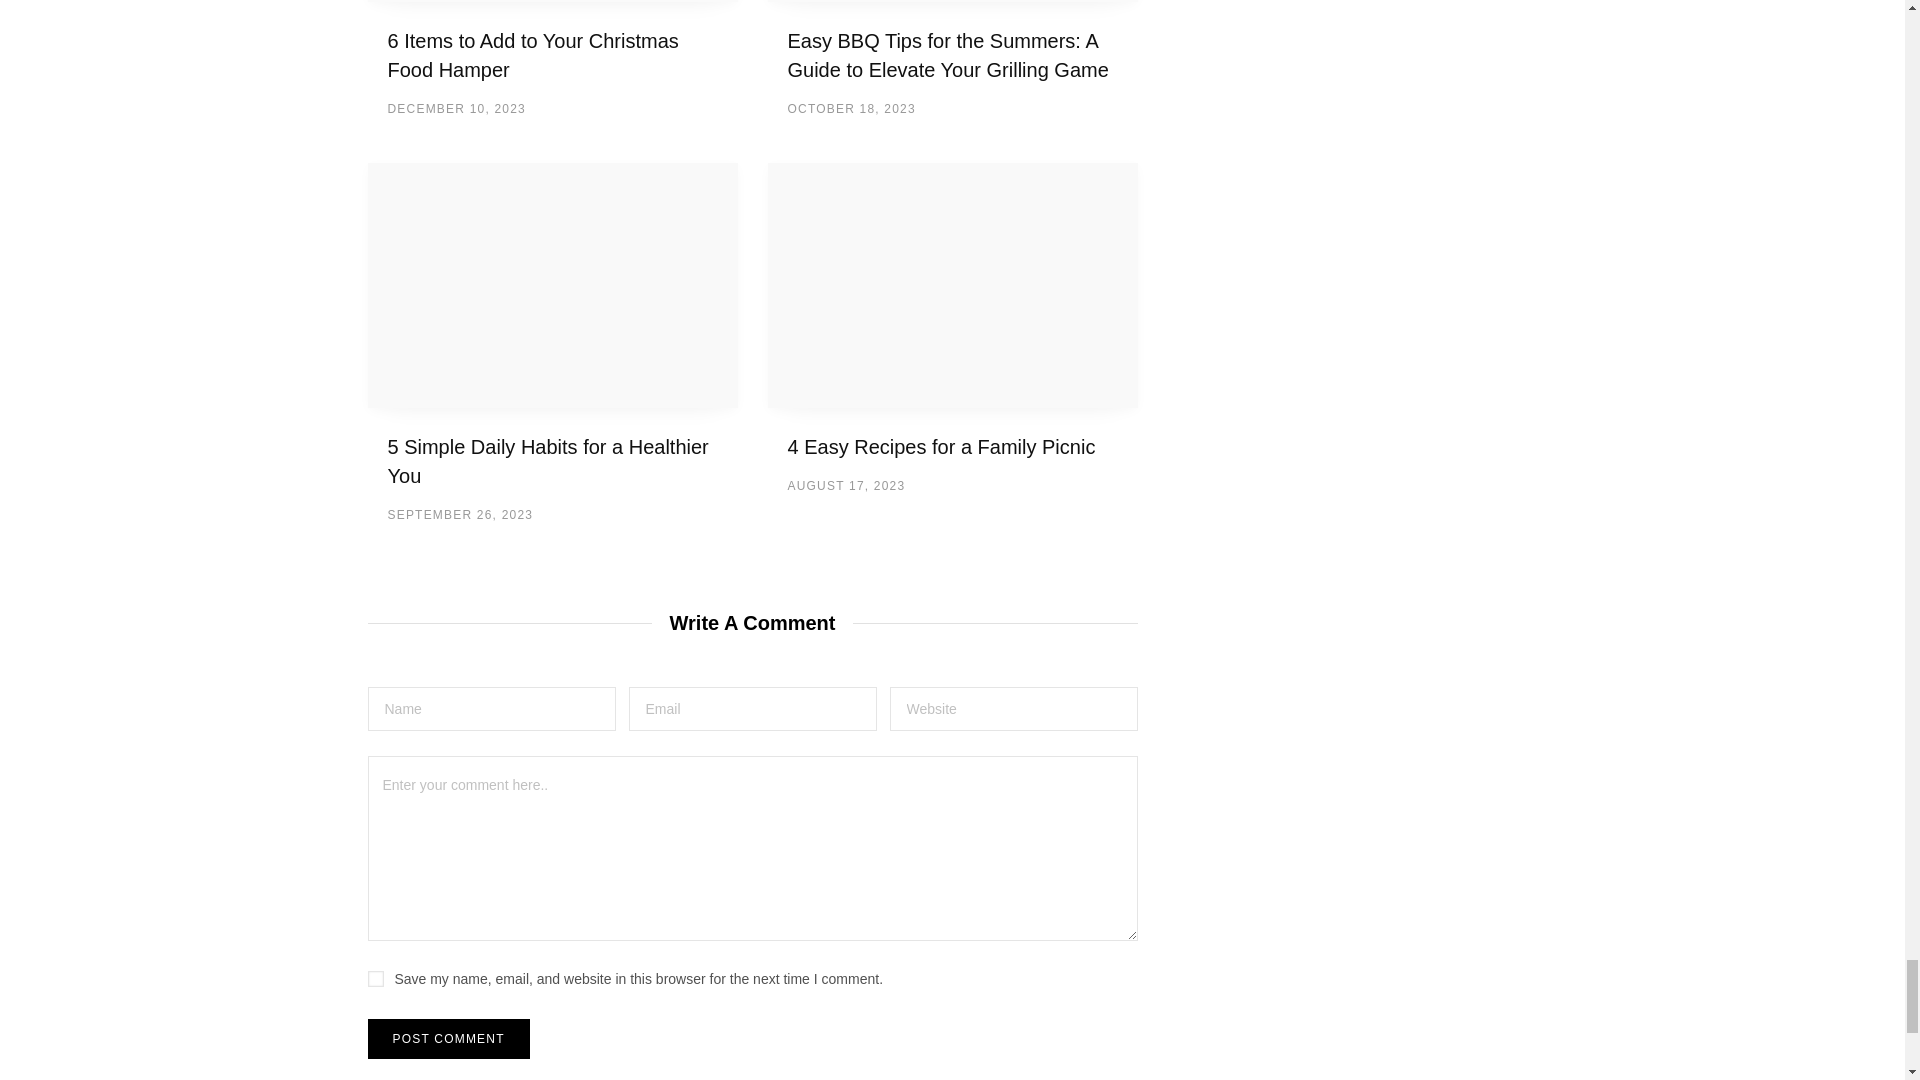 The height and width of the screenshot is (1080, 1920). I want to click on yes, so click(376, 978).